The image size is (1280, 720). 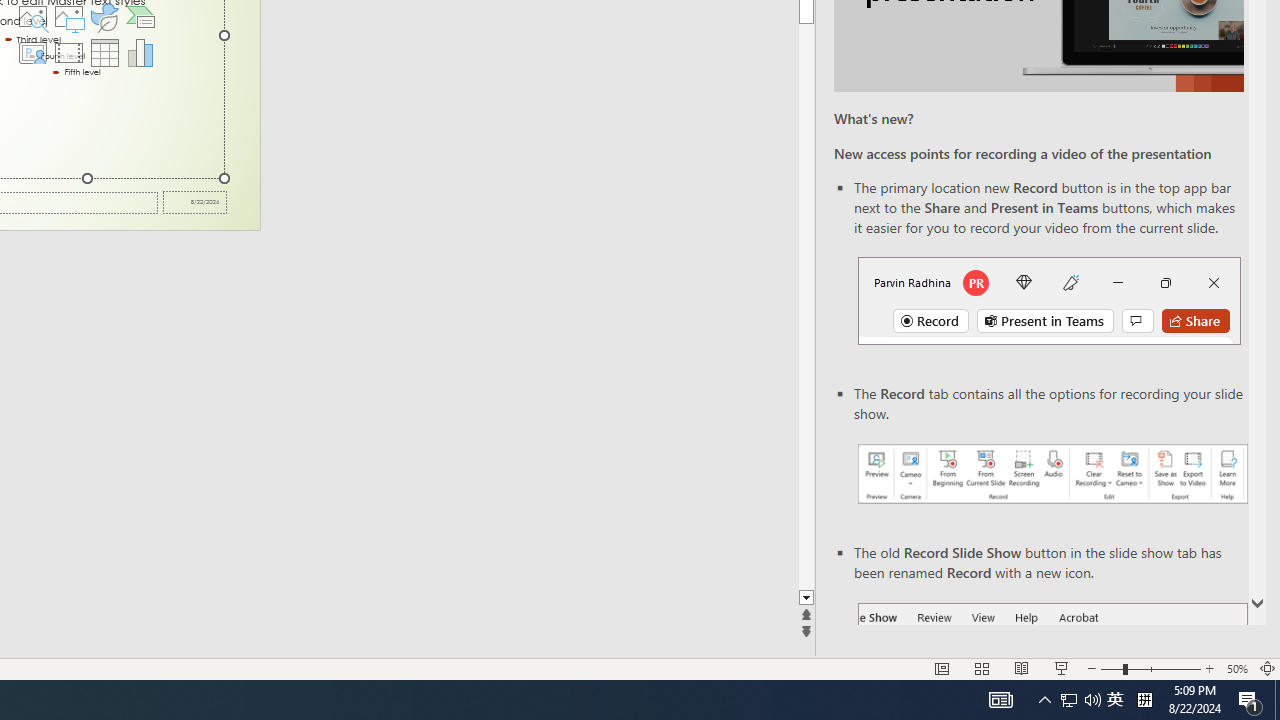 What do you see at coordinates (1052, 474) in the screenshot?
I see `Record your presentations screenshot one` at bounding box center [1052, 474].